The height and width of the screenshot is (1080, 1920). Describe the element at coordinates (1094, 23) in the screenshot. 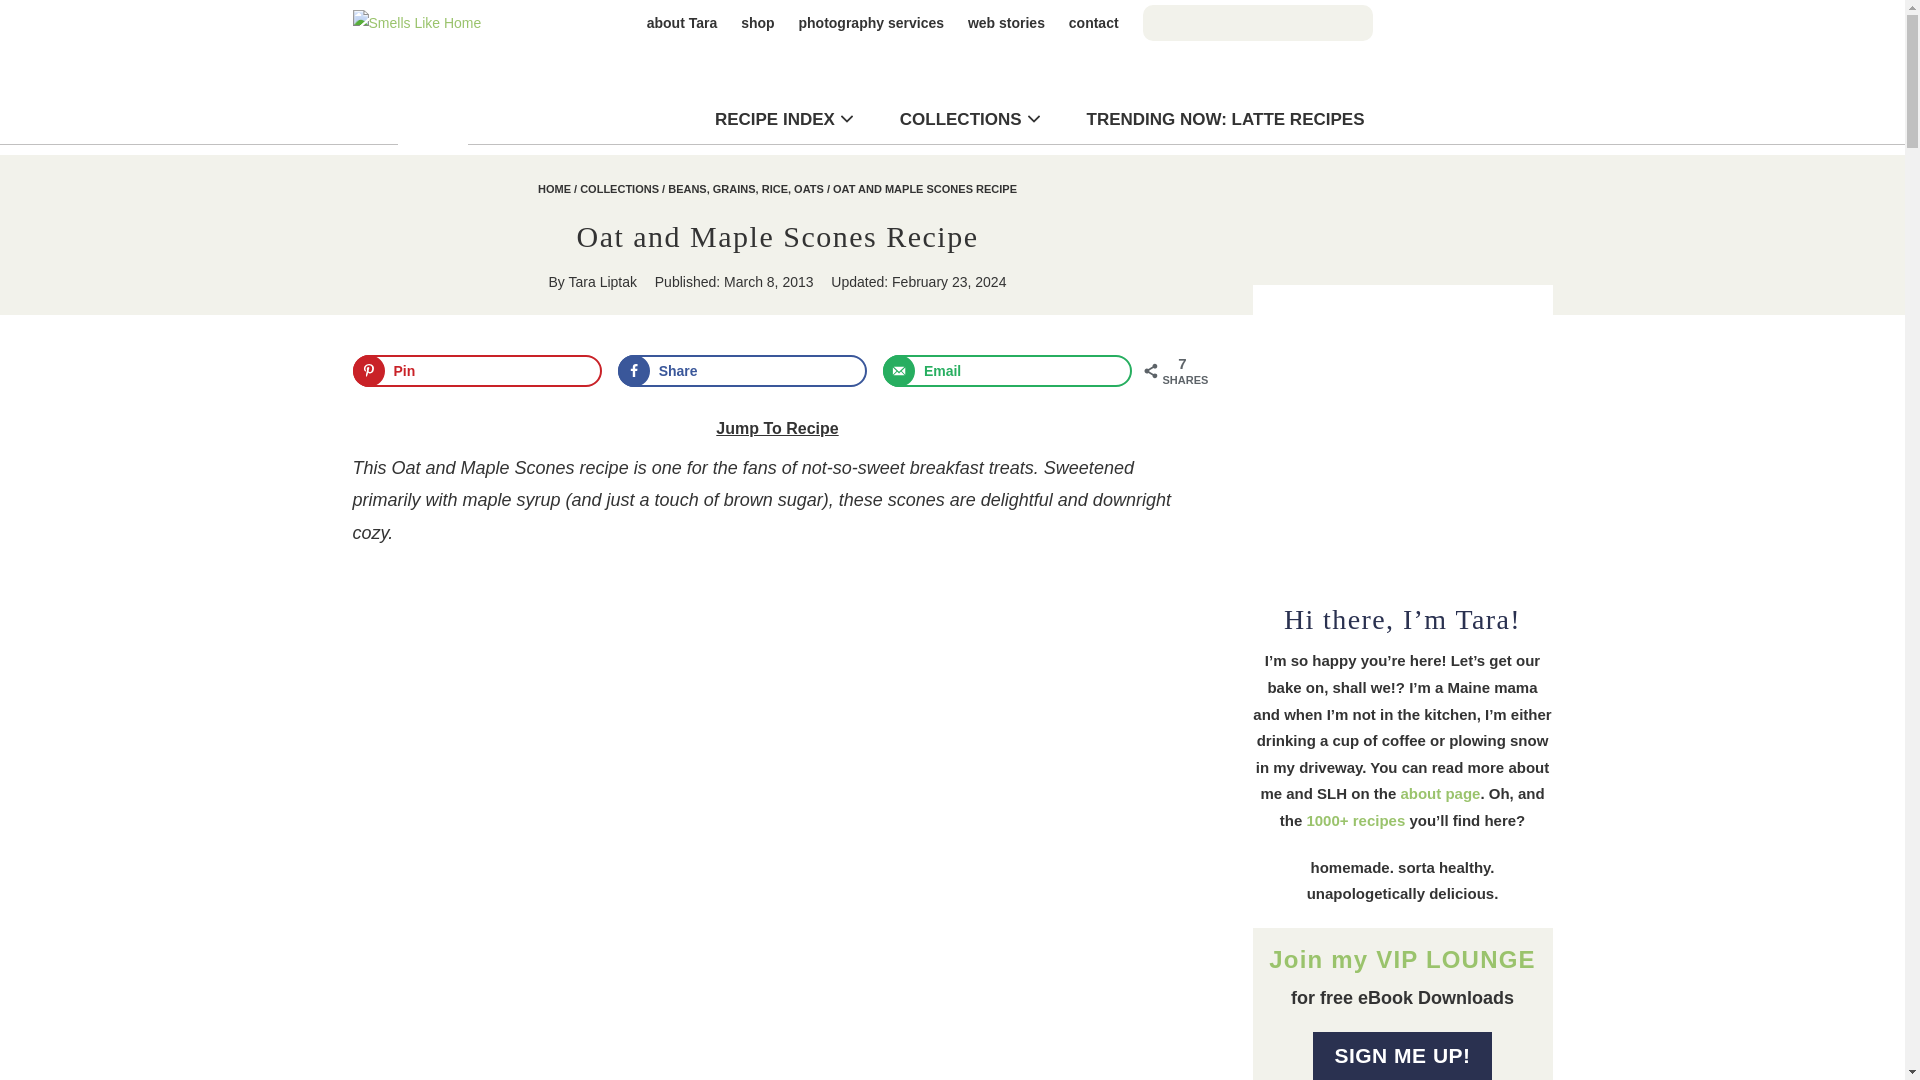

I see `contact` at that location.